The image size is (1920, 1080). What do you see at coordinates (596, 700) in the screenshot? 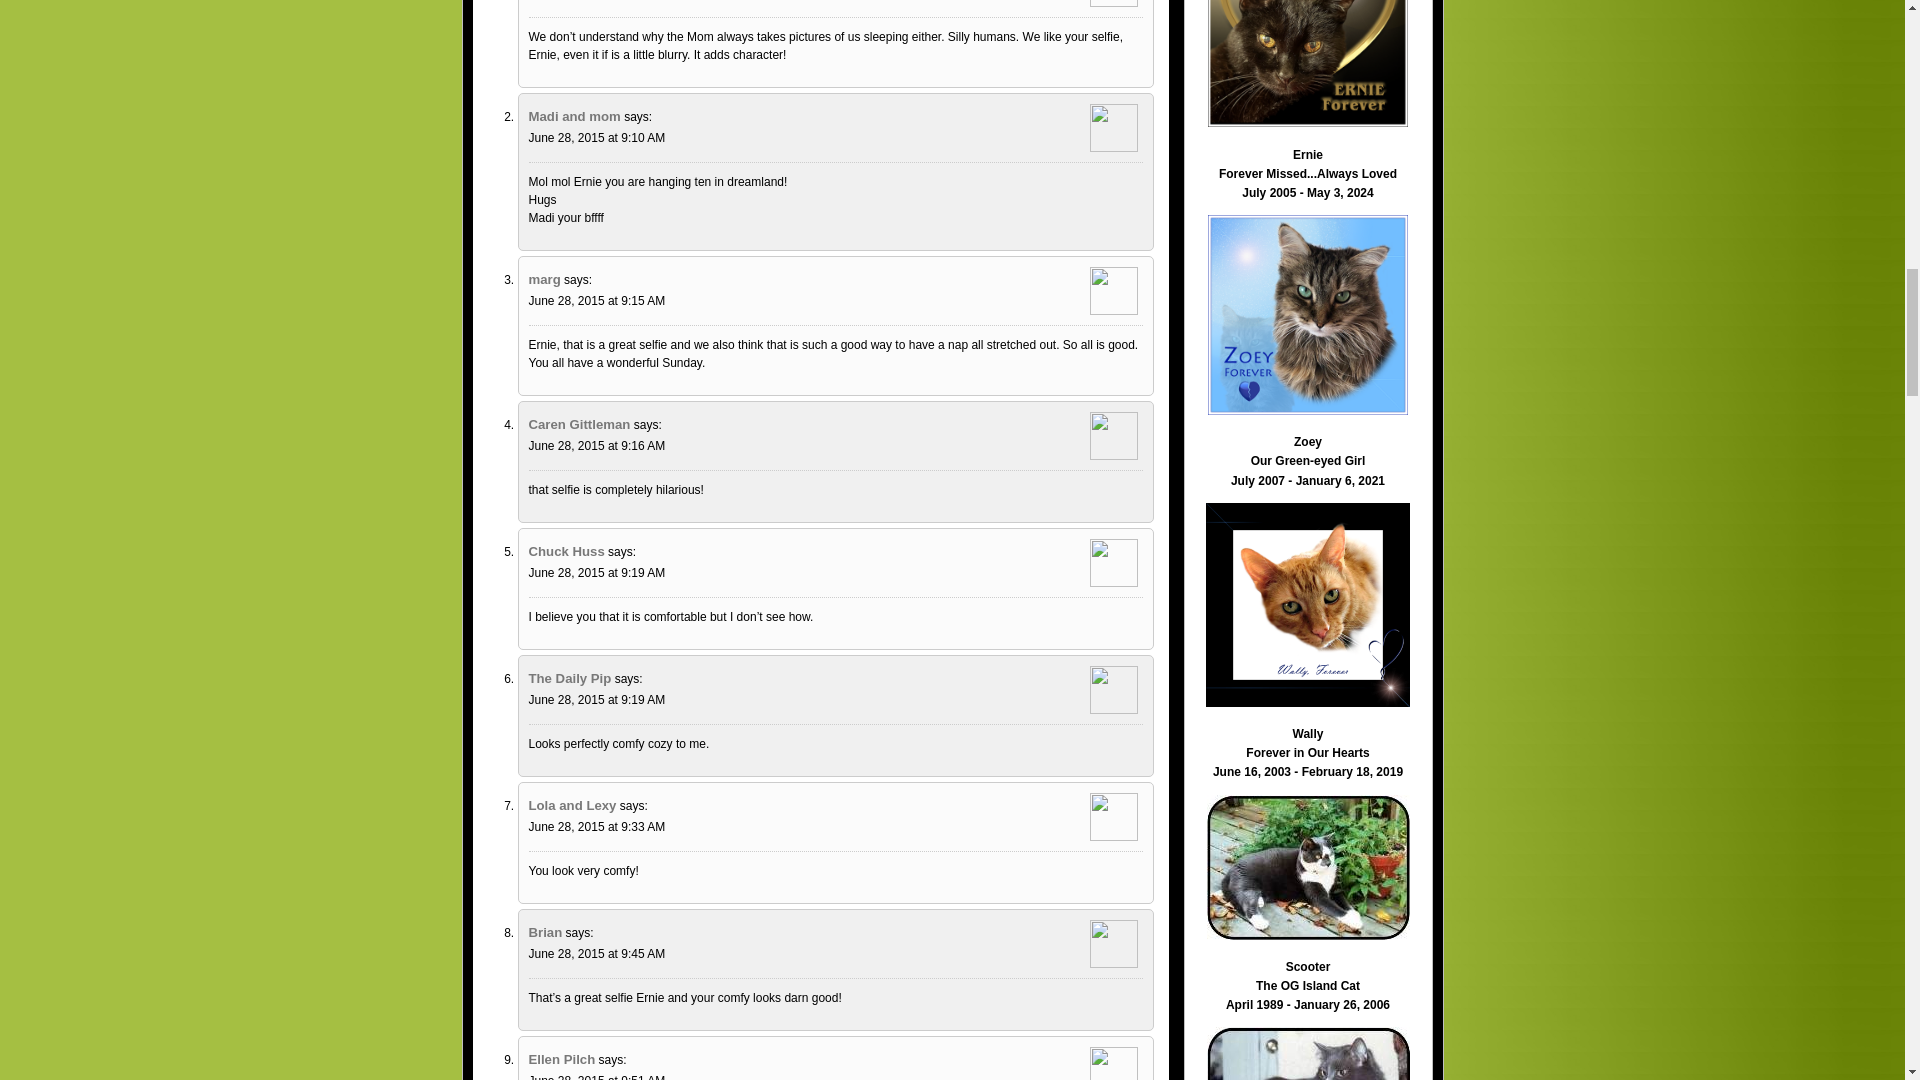
I see `June 28, 2015 at 9:19 AM` at bounding box center [596, 700].